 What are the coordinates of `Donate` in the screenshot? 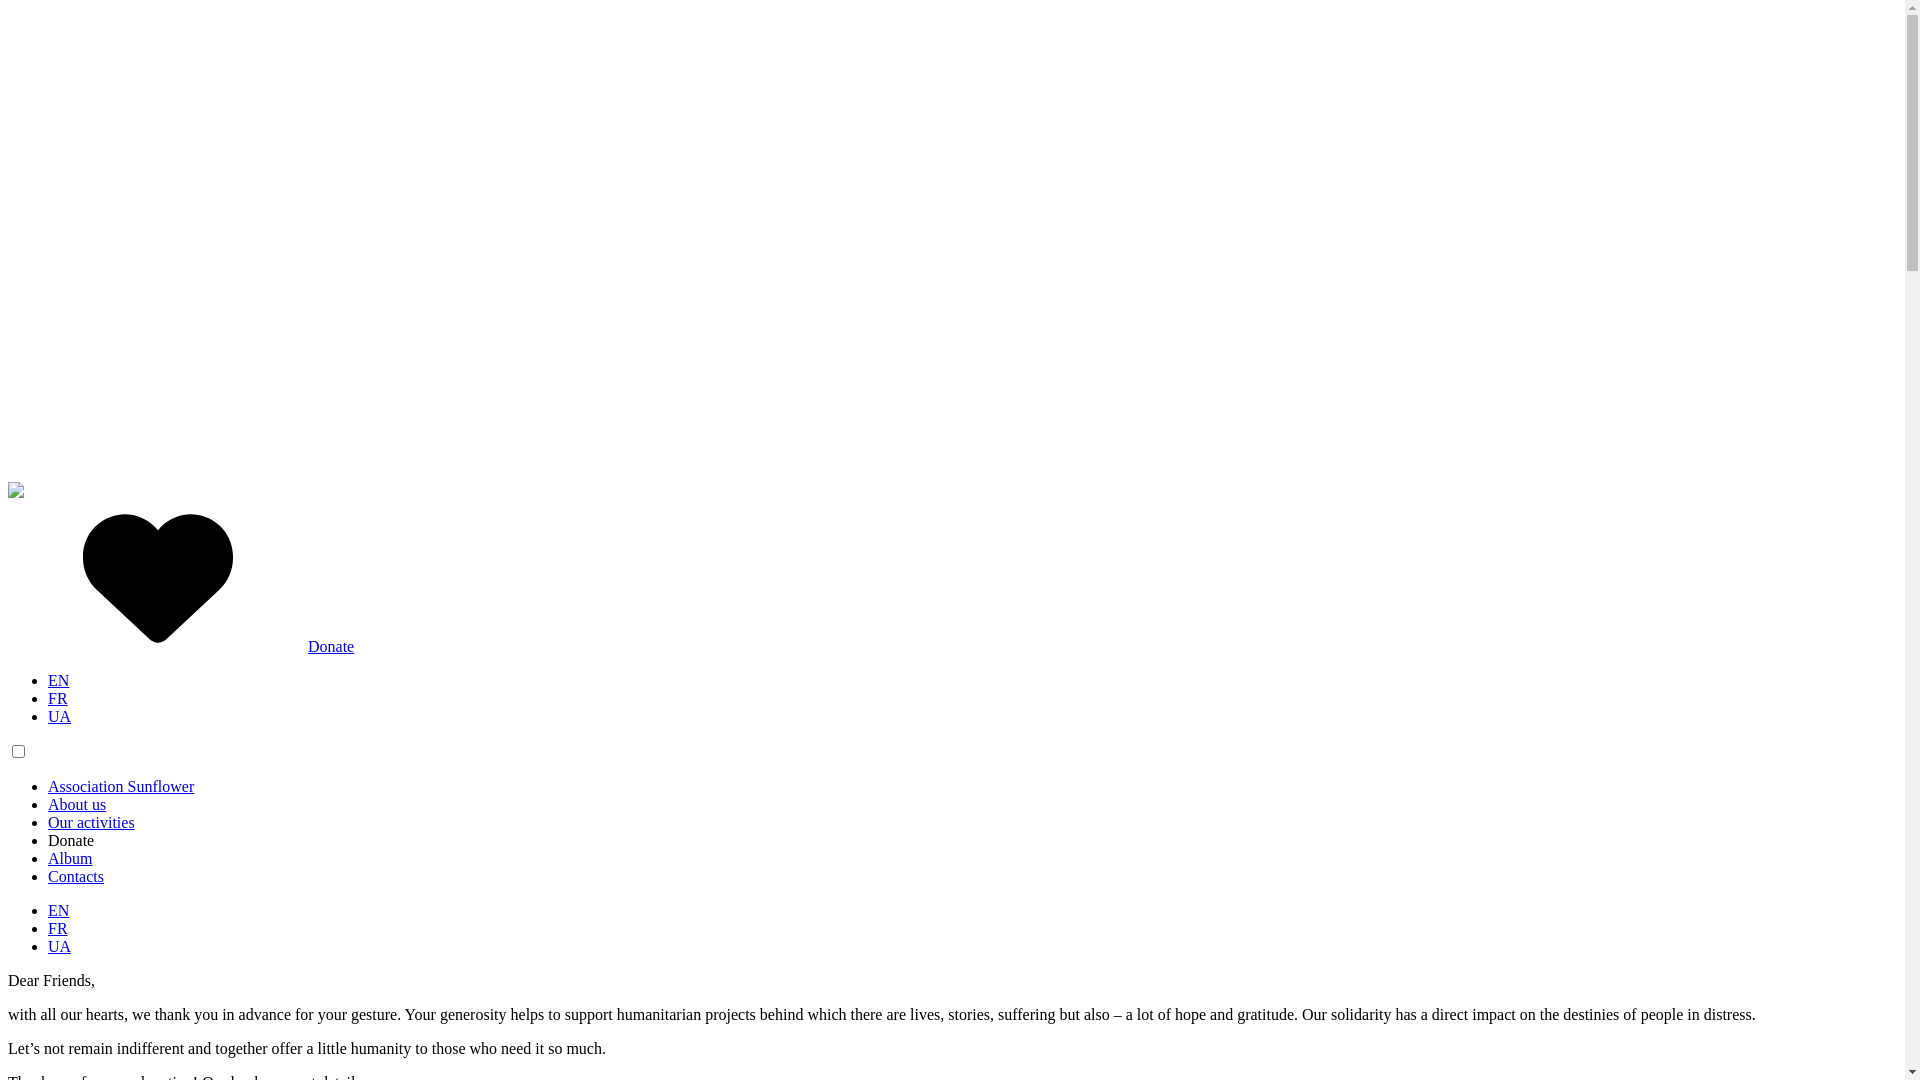 It's located at (71, 840).